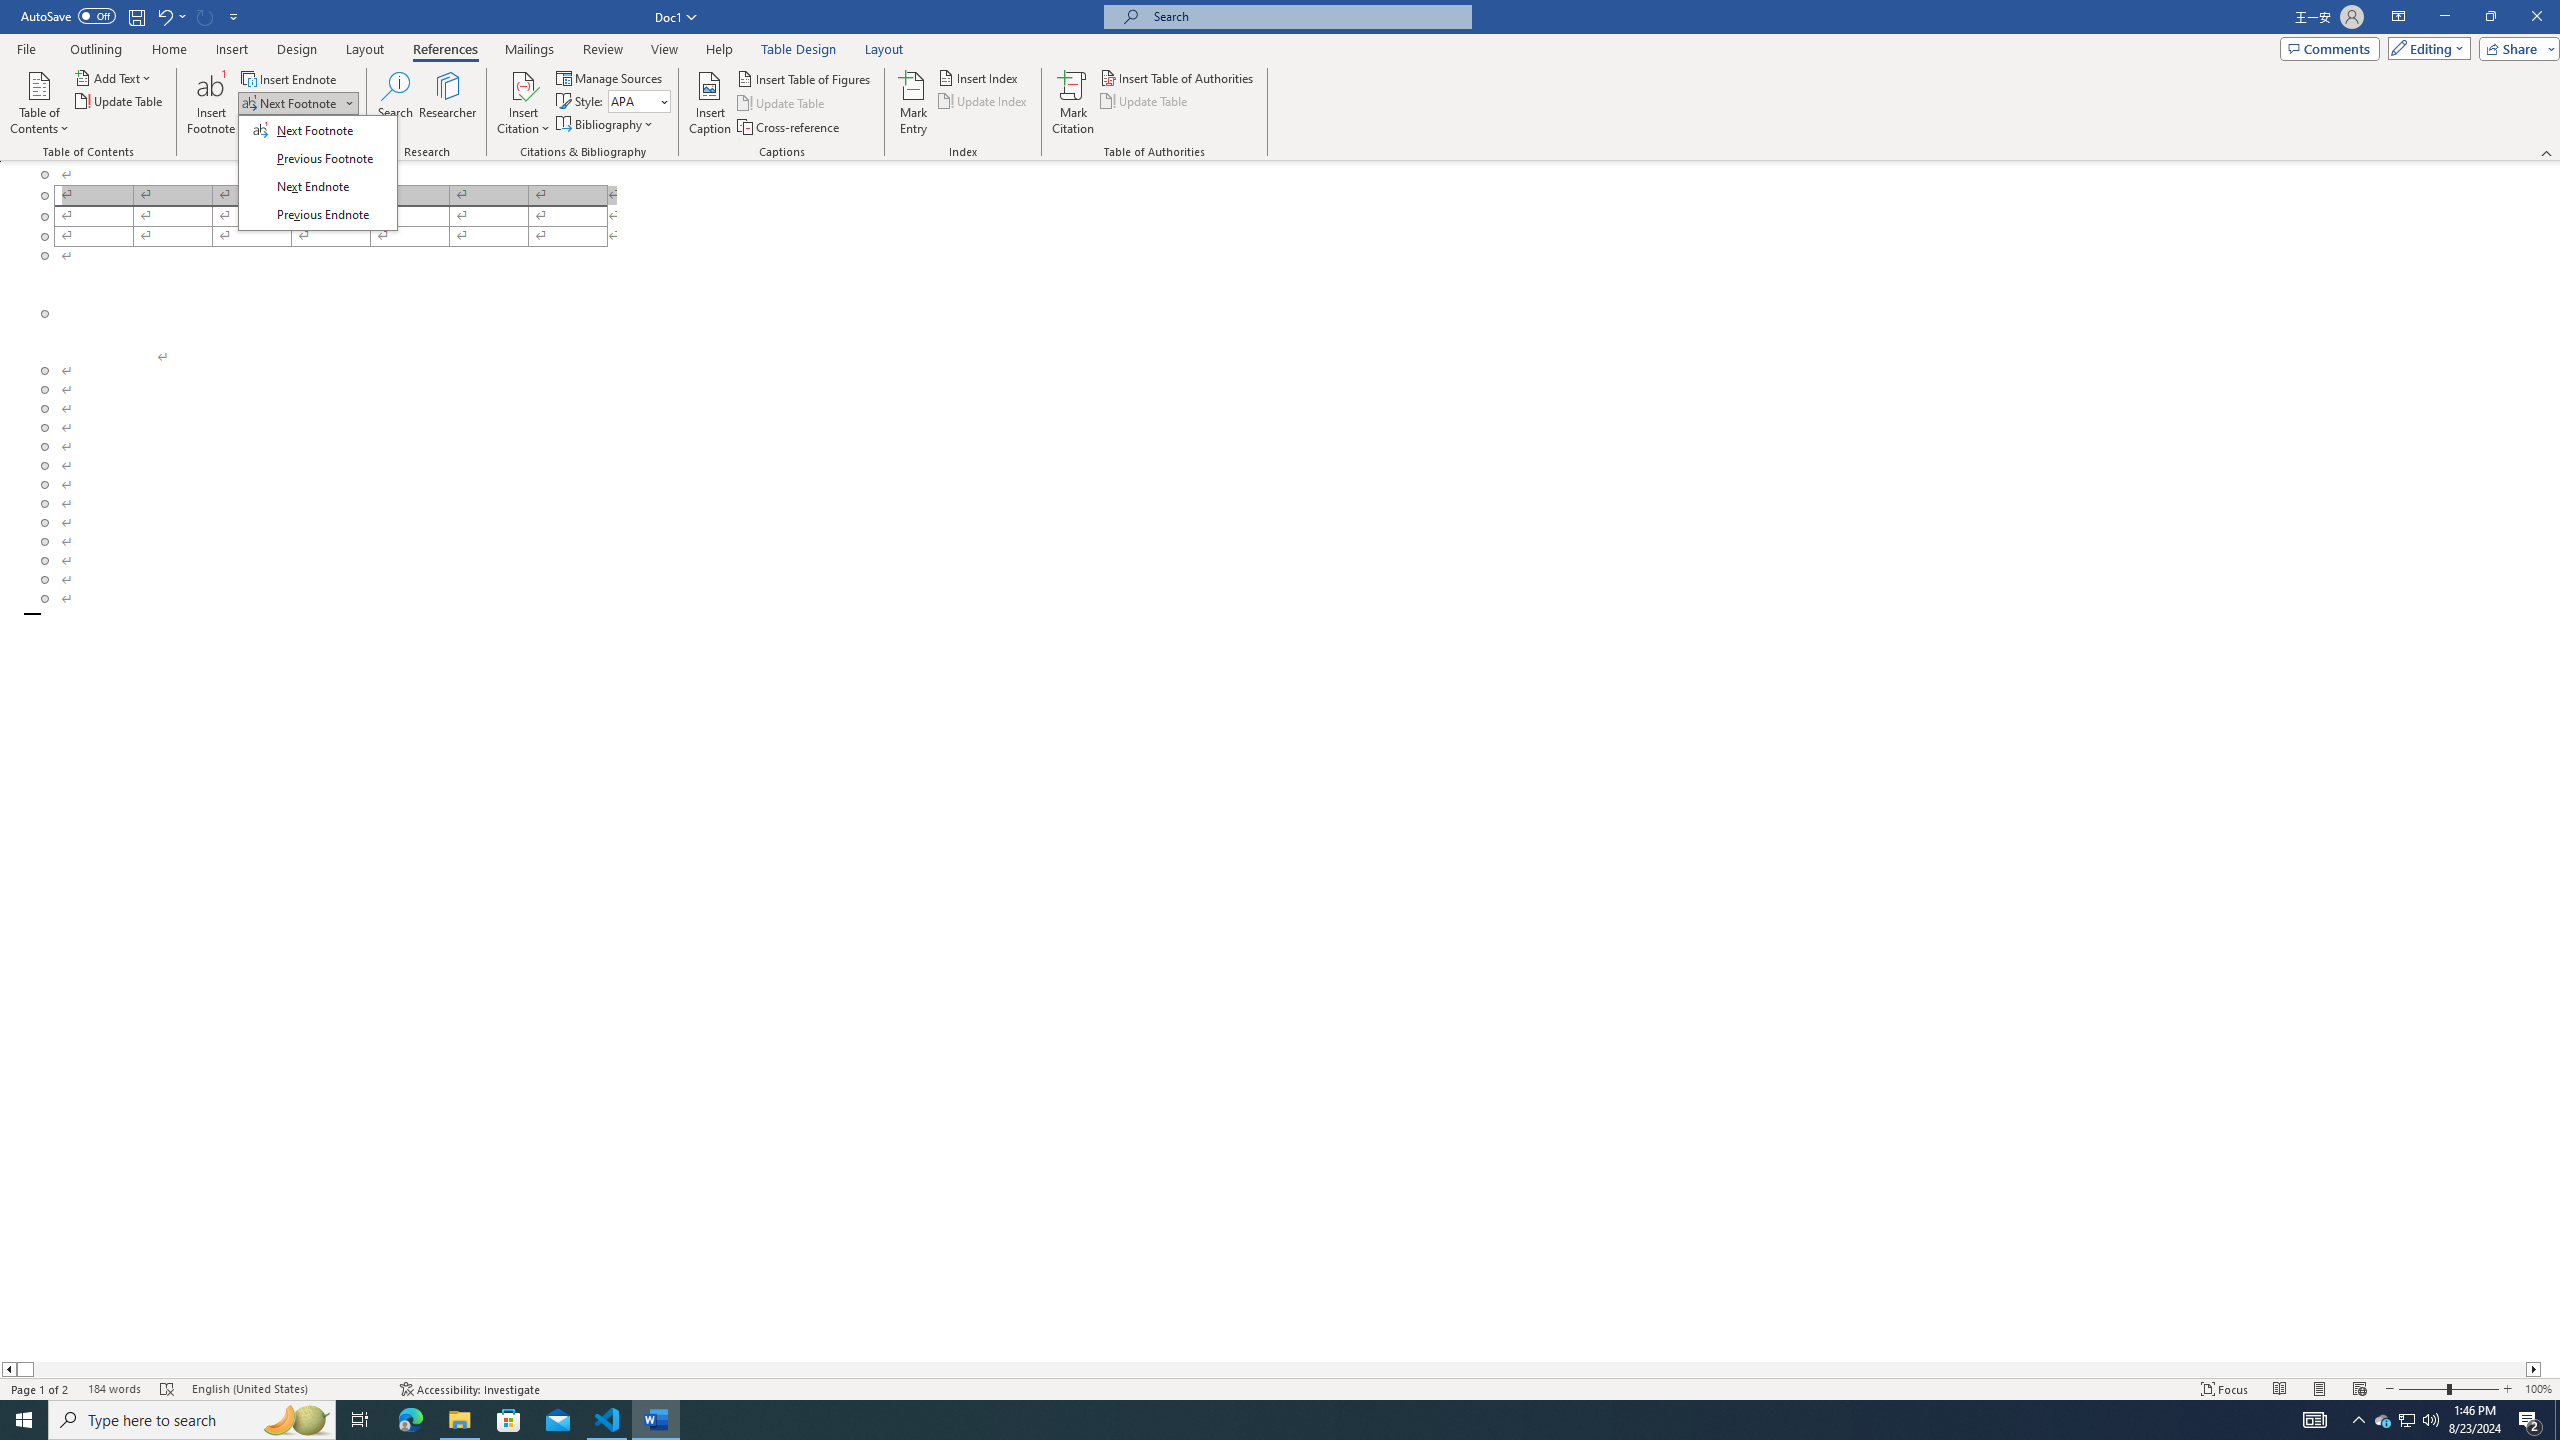  What do you see at coordinates (96, 49) in the screenshot?
I see `Outlining` at bounding box center [96, 49].